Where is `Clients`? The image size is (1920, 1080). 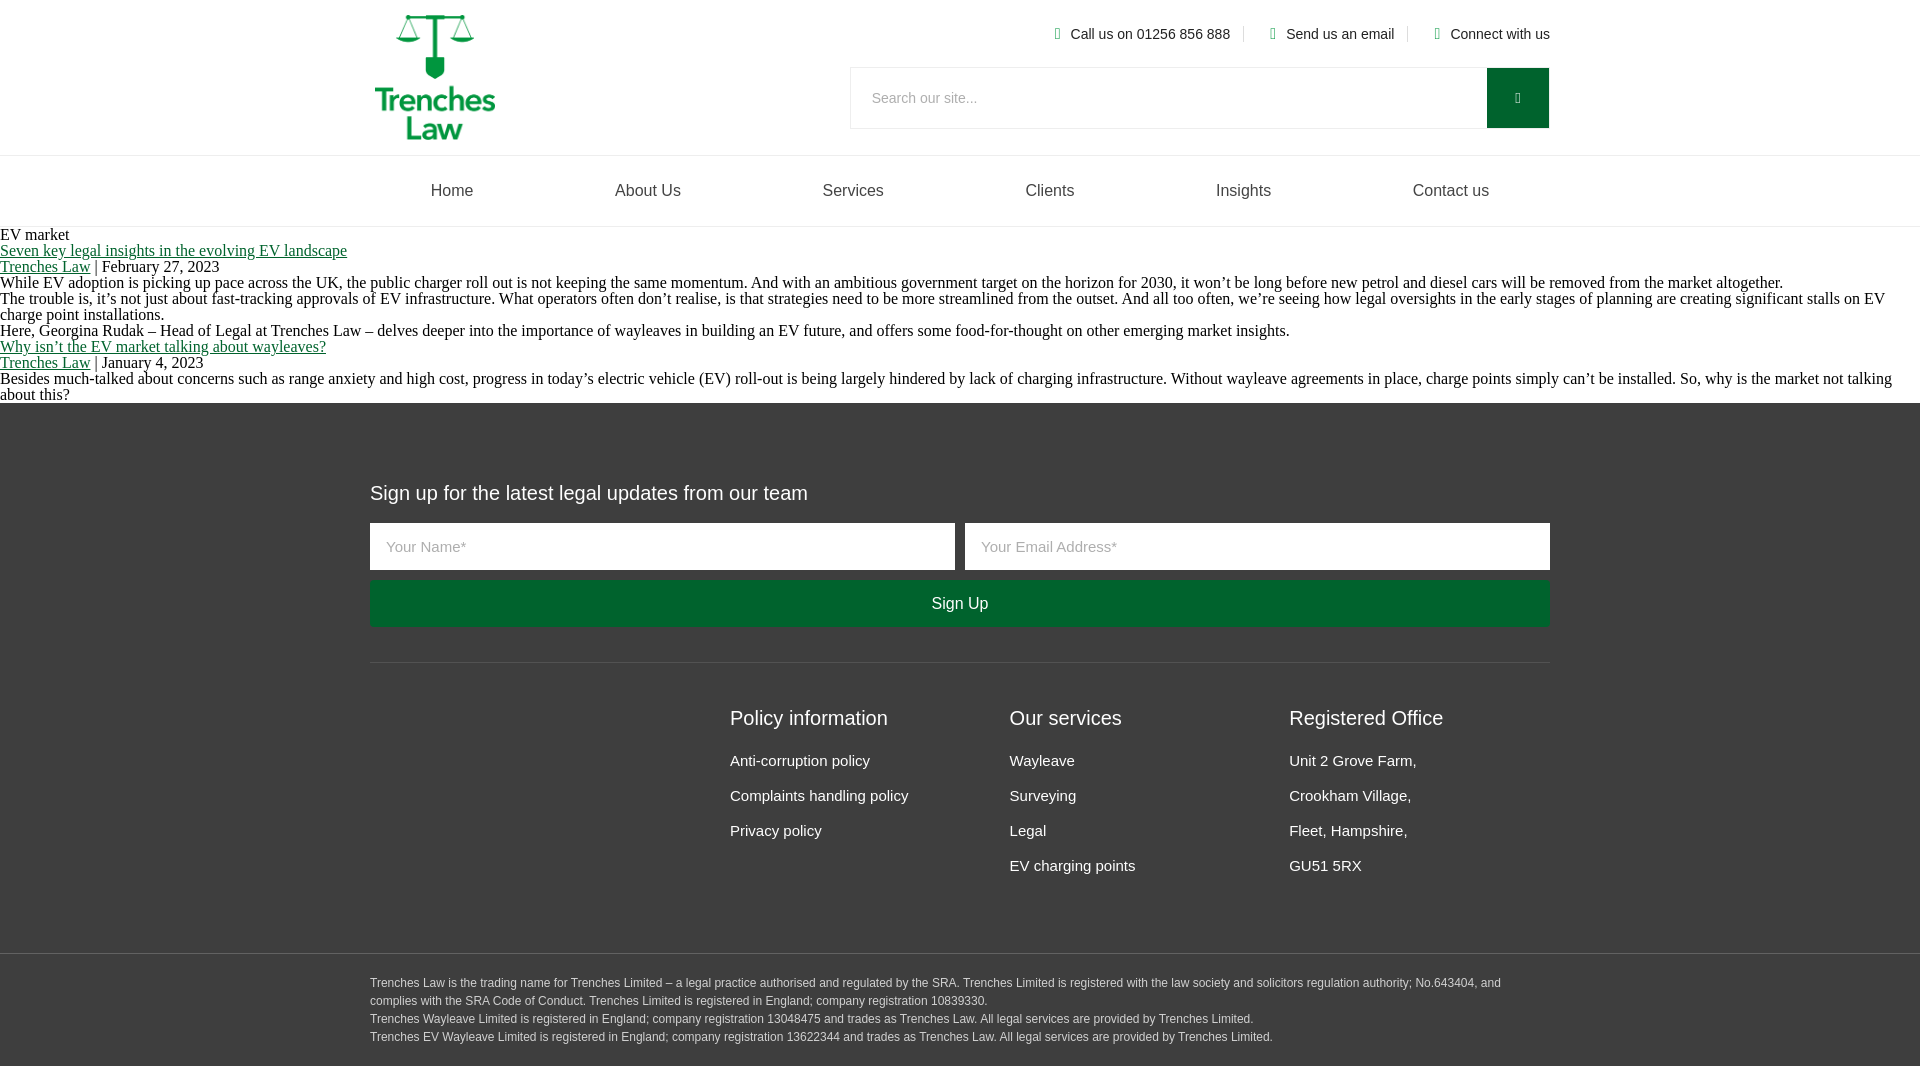 Clients is located at coordinates (1050, 190).